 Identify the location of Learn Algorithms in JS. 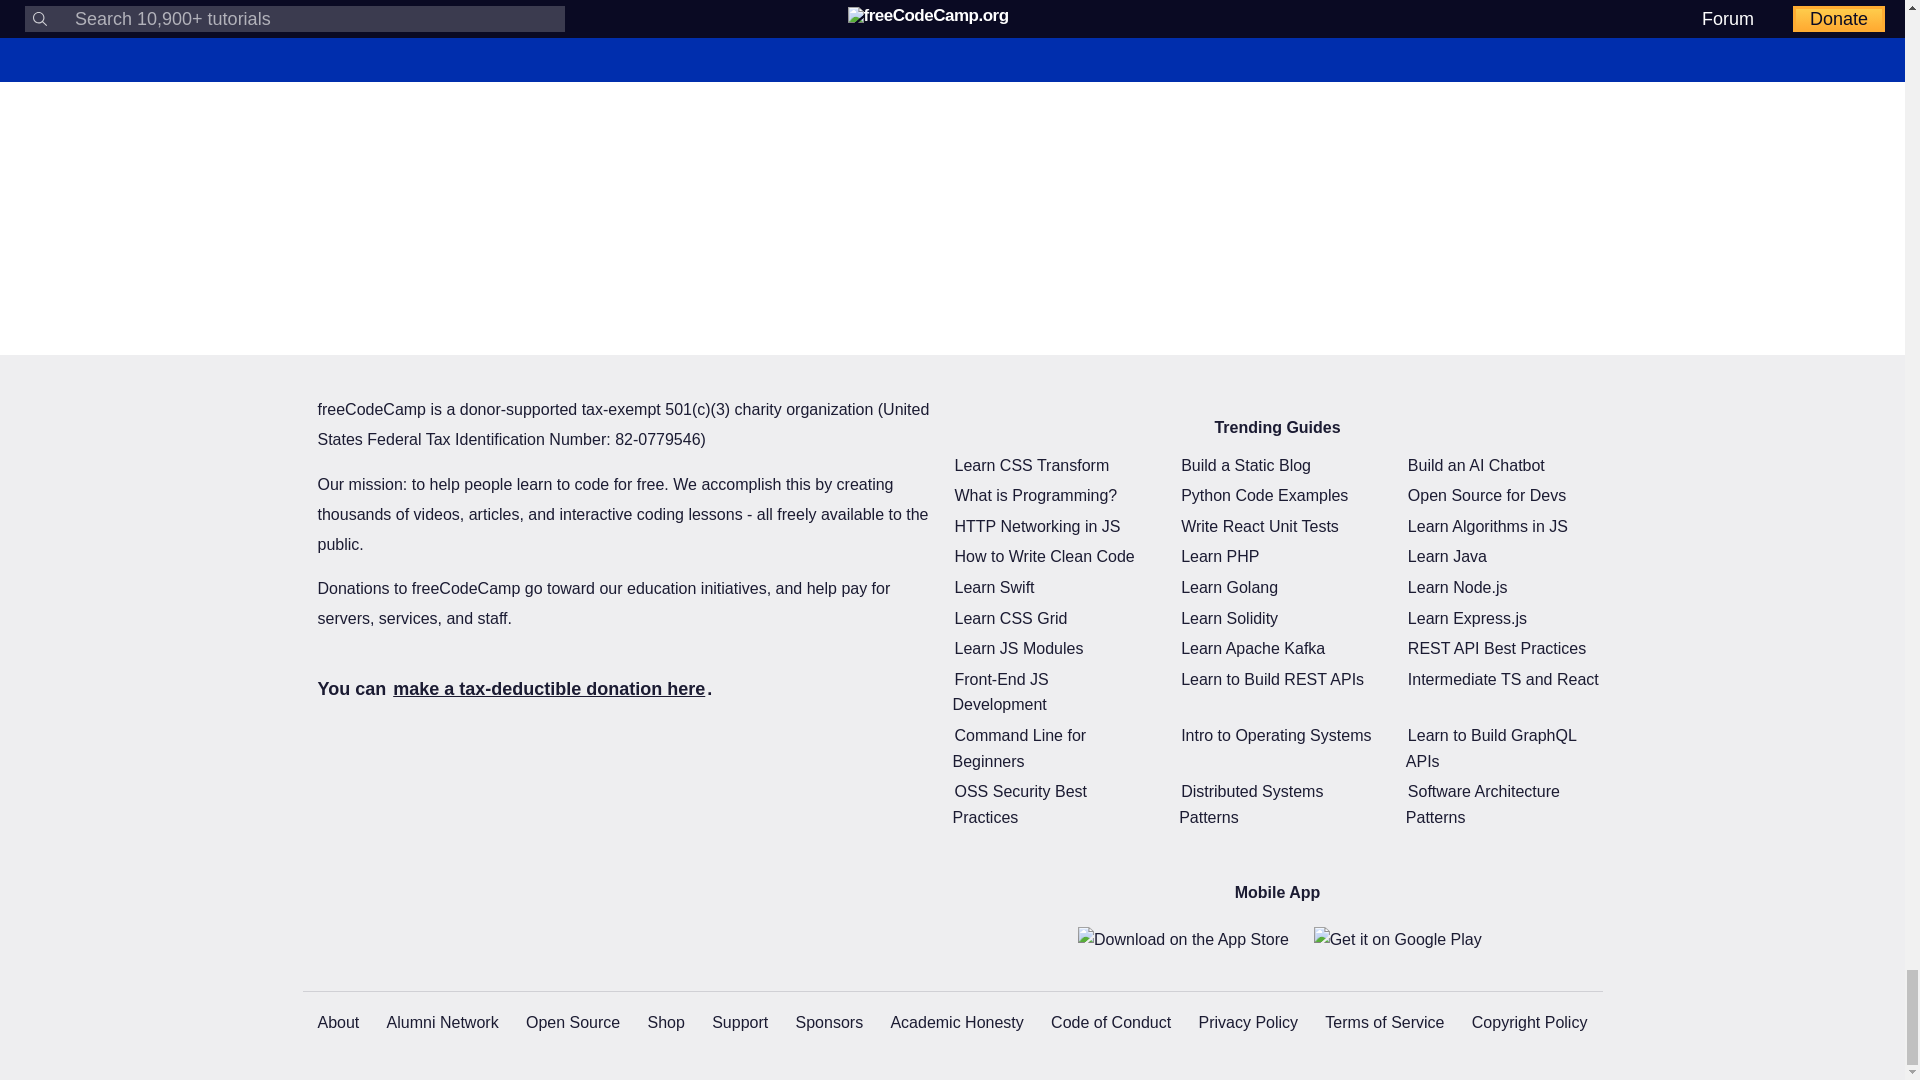
(1488, 526).